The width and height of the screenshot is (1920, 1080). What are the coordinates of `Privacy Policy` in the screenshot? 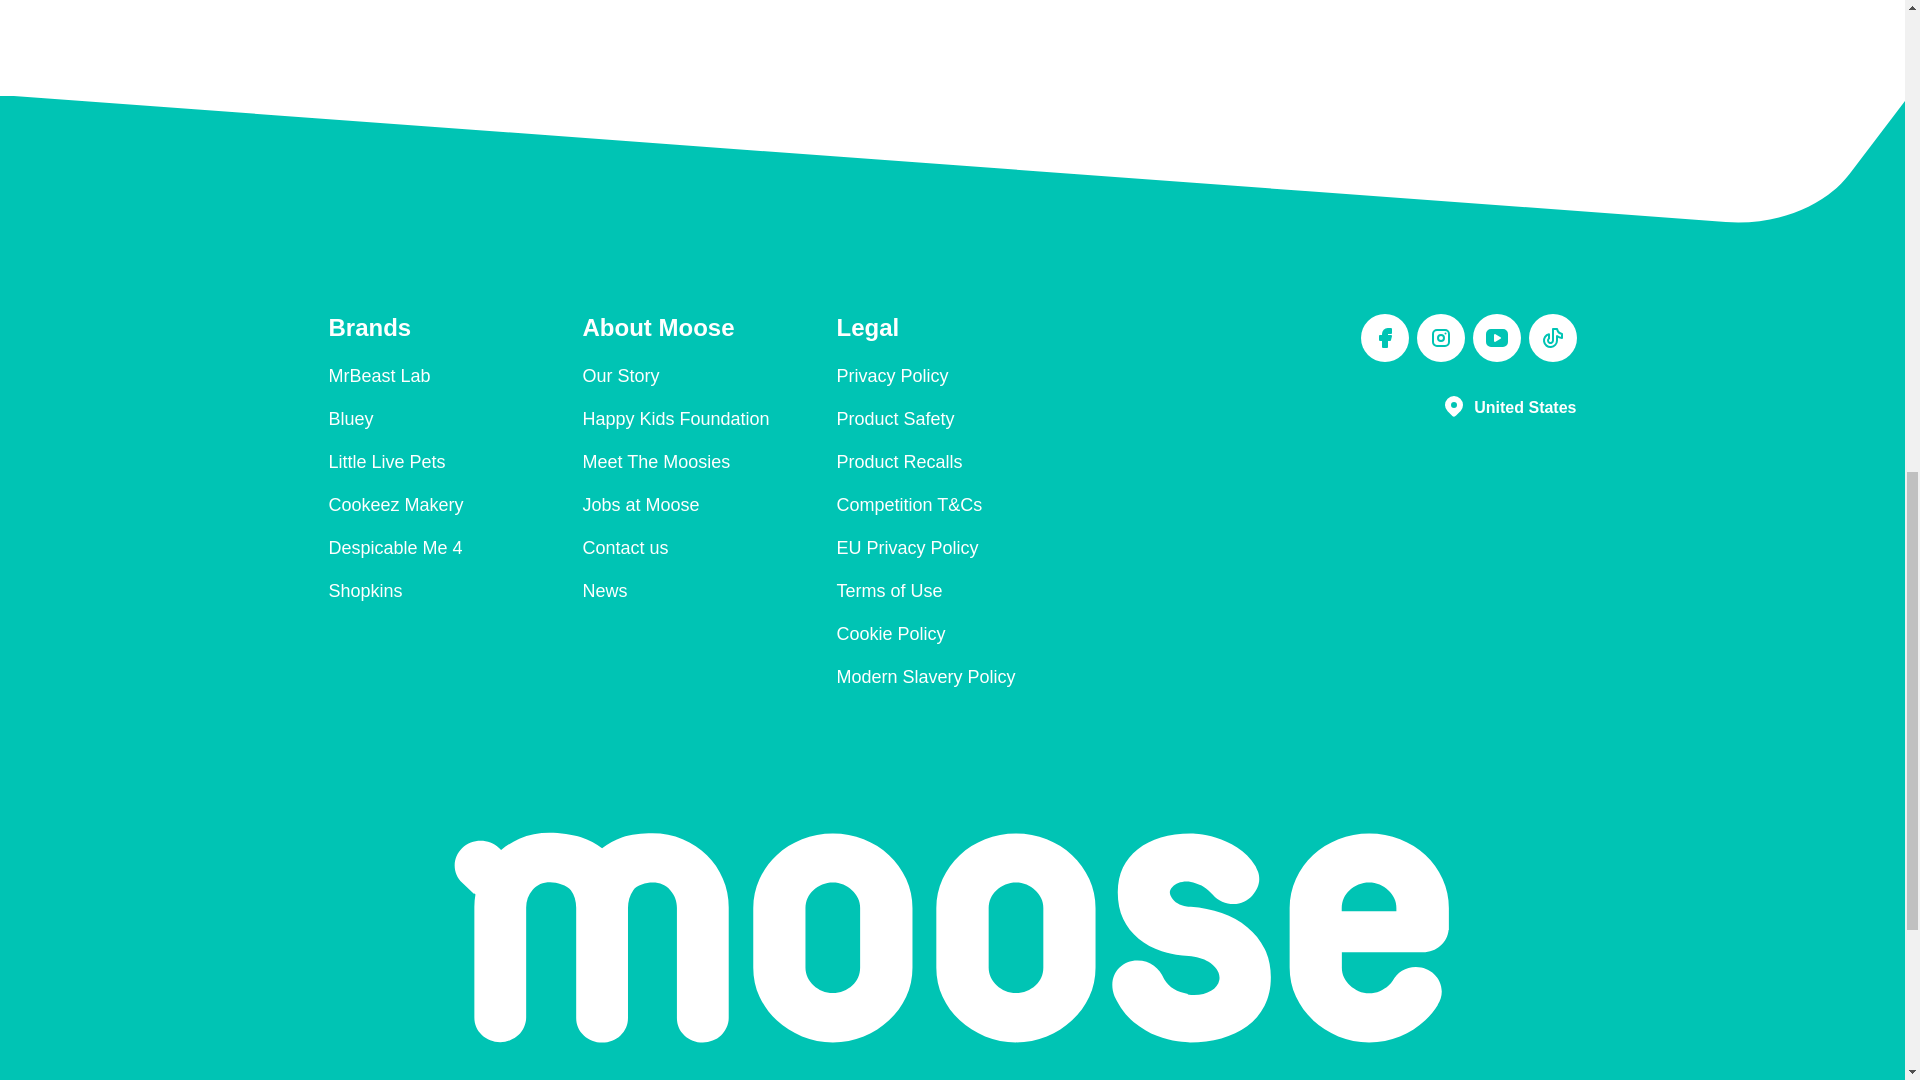 It's located at (892, 376).